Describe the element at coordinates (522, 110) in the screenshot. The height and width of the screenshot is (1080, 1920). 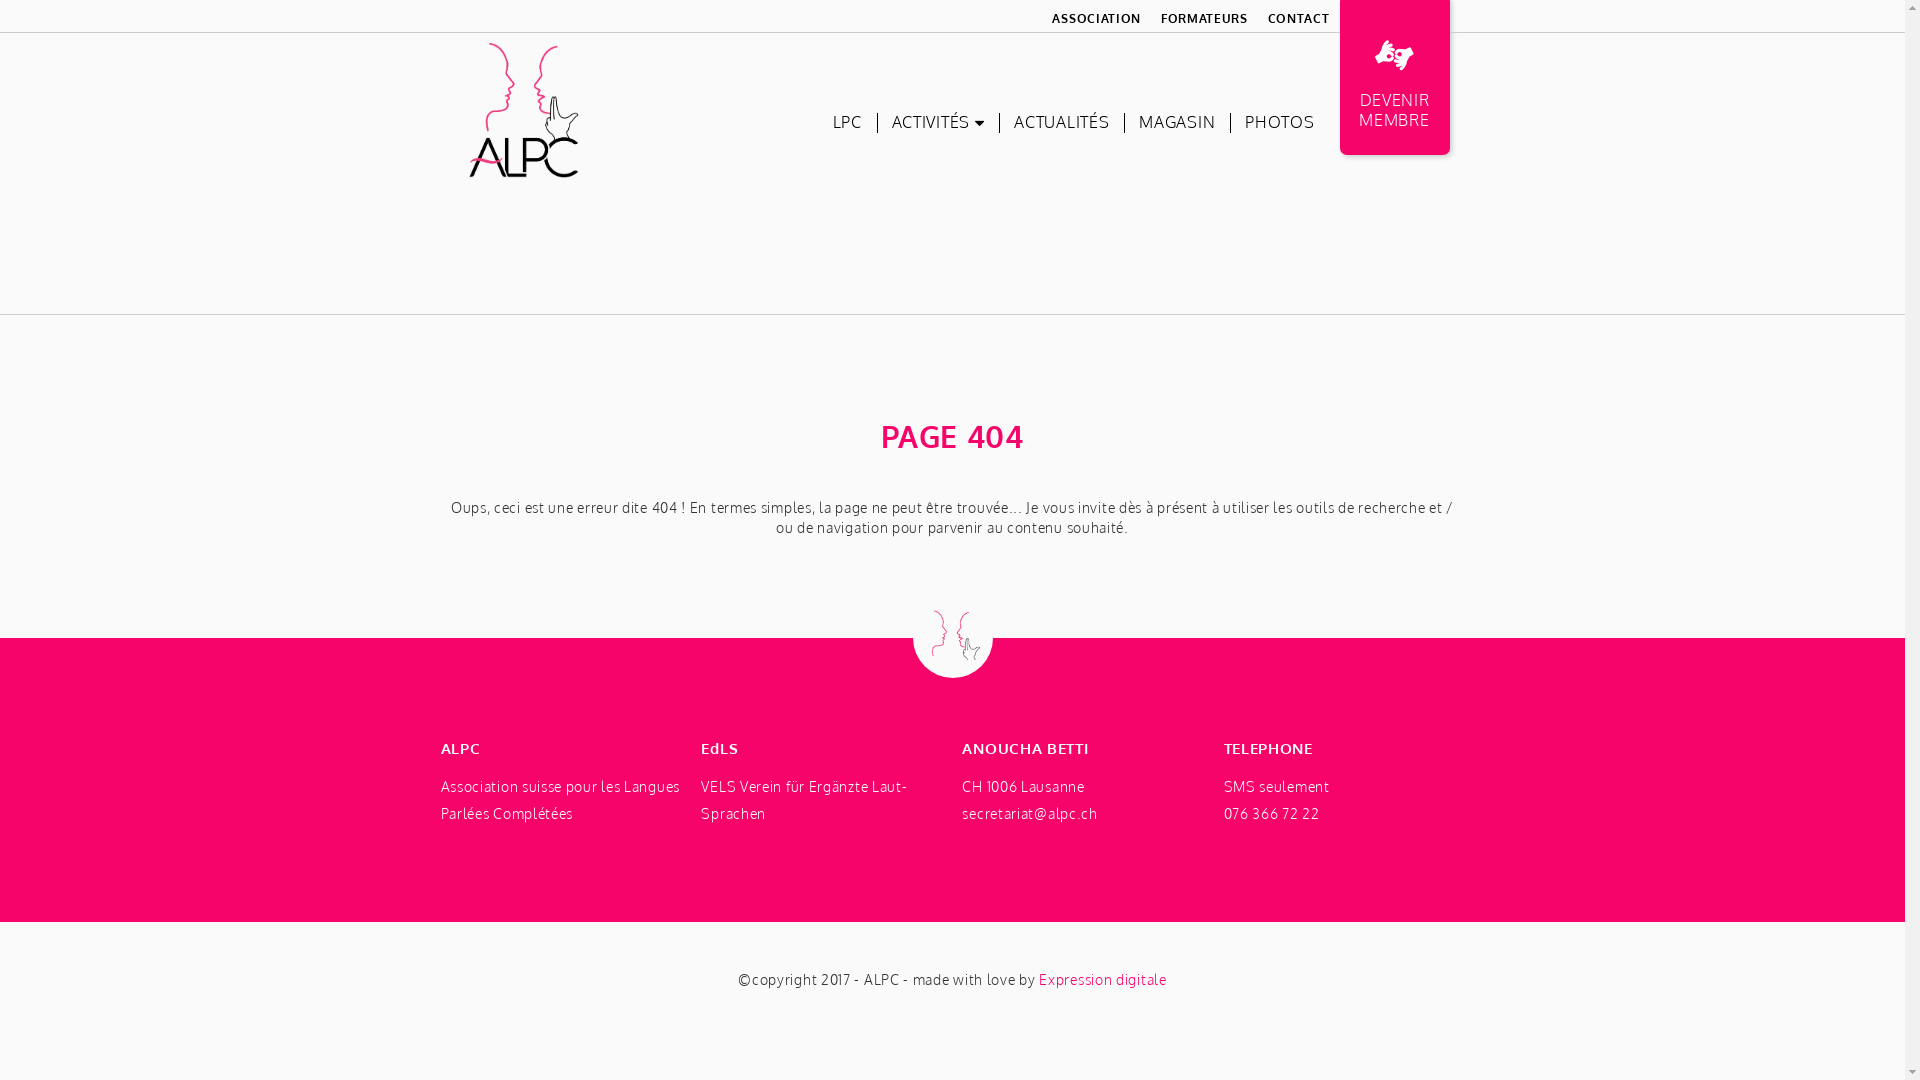
I see `logo de l'association ALPC` at that location.